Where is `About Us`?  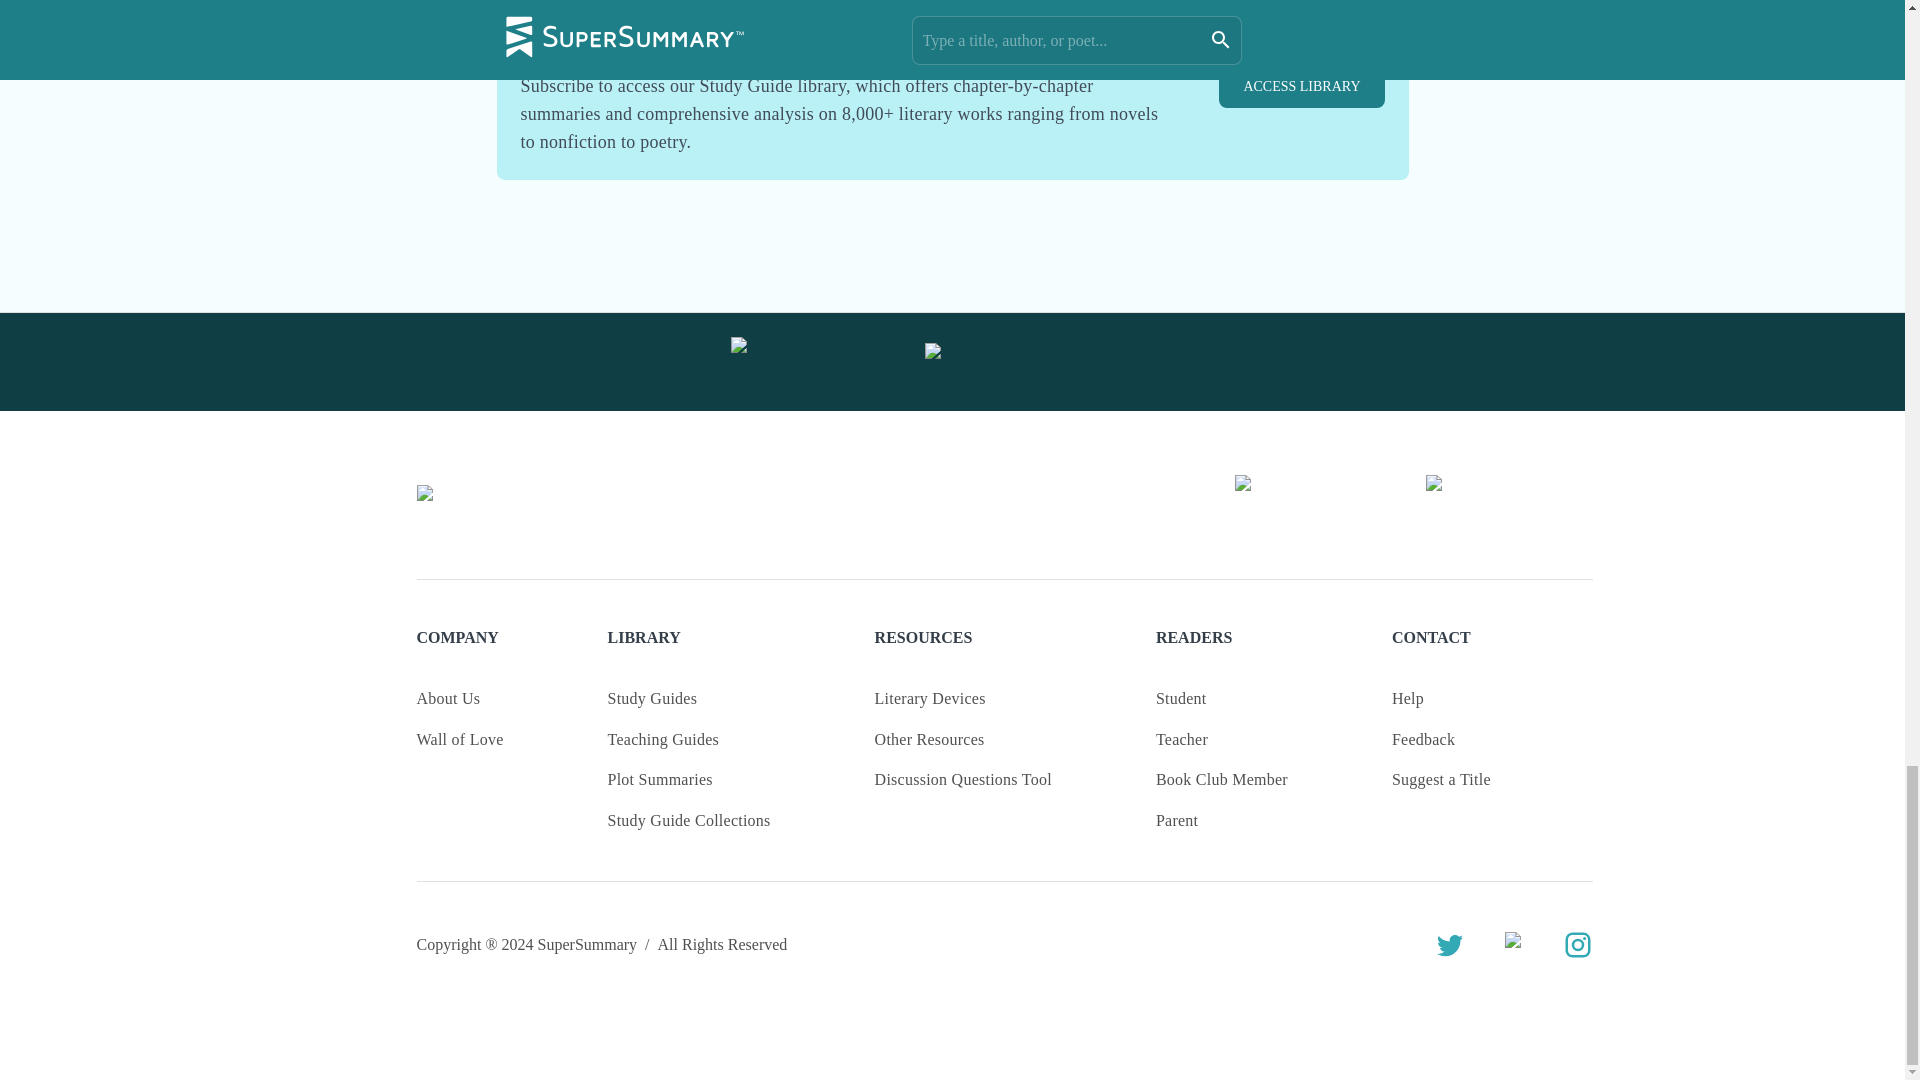 About Us is located at coordinates (448, 698).